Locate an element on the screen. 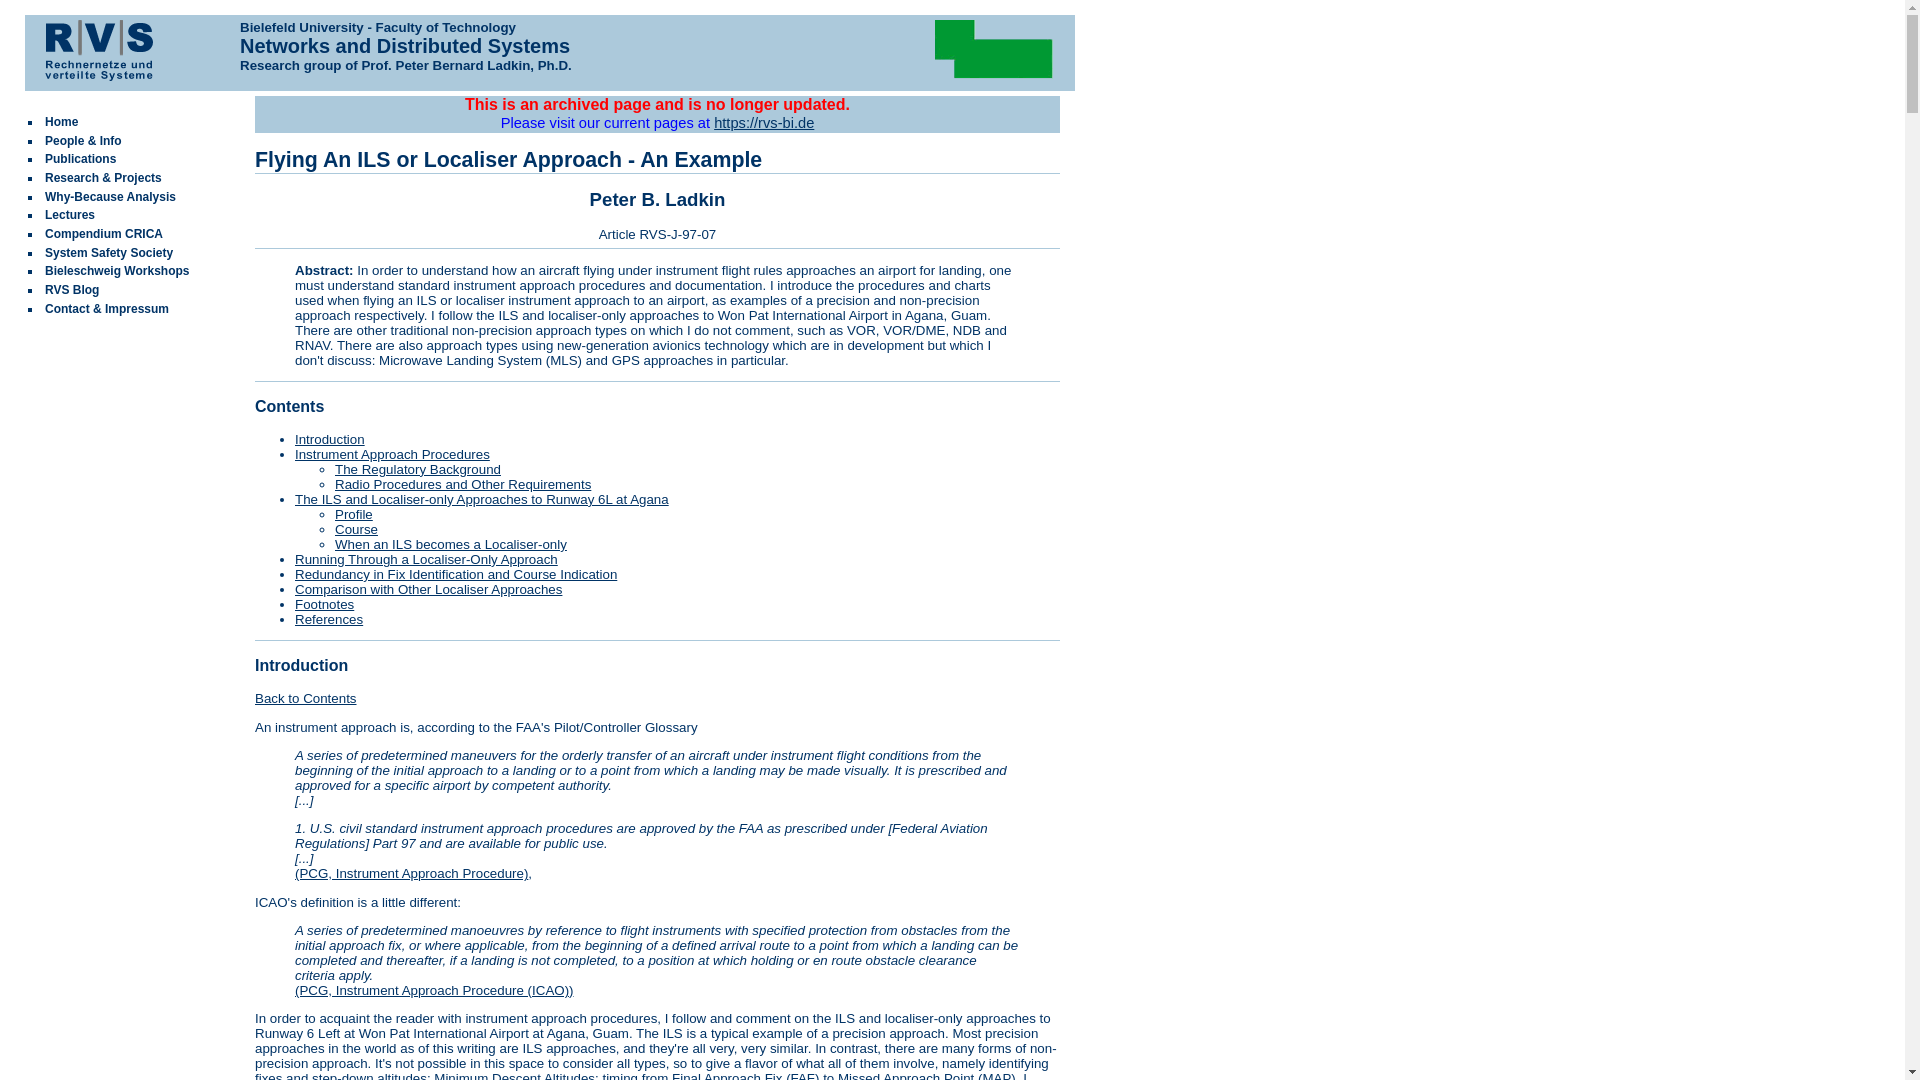  Why-Because Analysis is located at coordinates (110, 197).